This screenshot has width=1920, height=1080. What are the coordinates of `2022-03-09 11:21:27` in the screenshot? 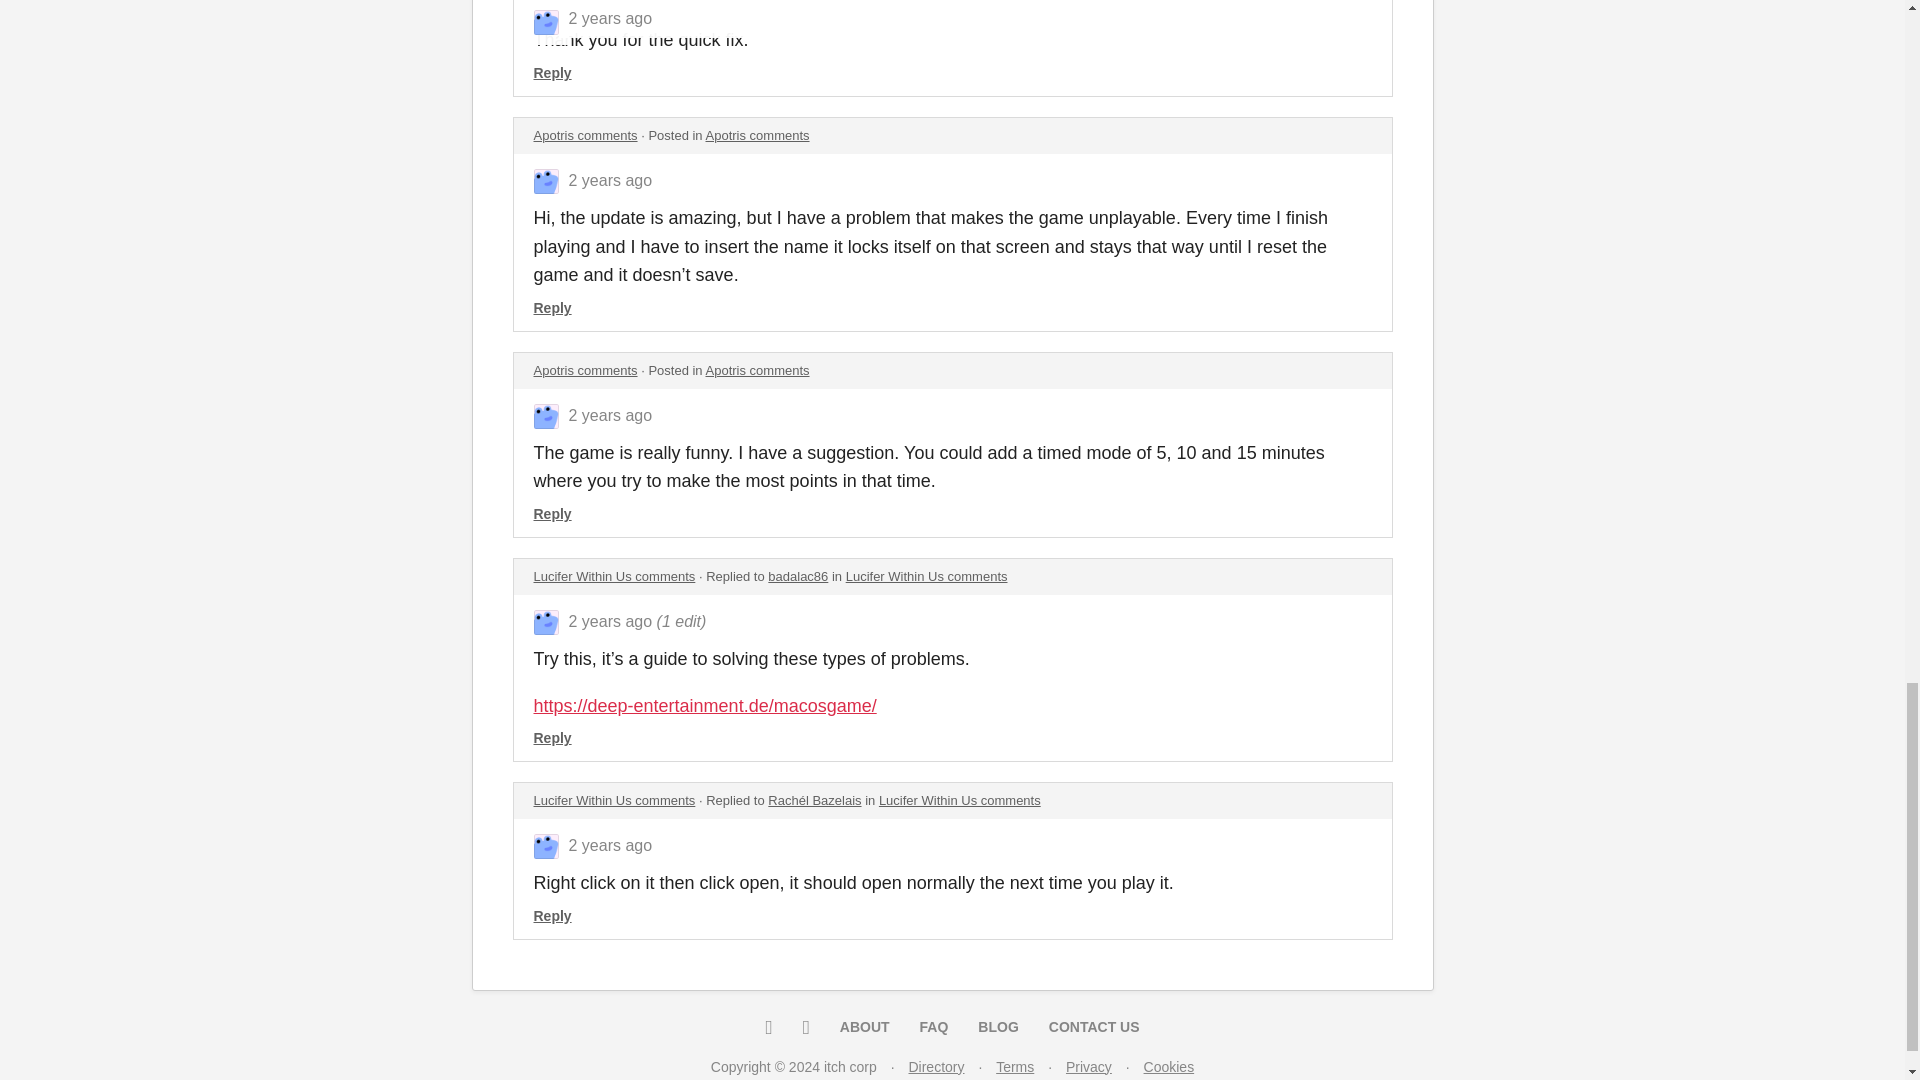 It's located at (610, 621).